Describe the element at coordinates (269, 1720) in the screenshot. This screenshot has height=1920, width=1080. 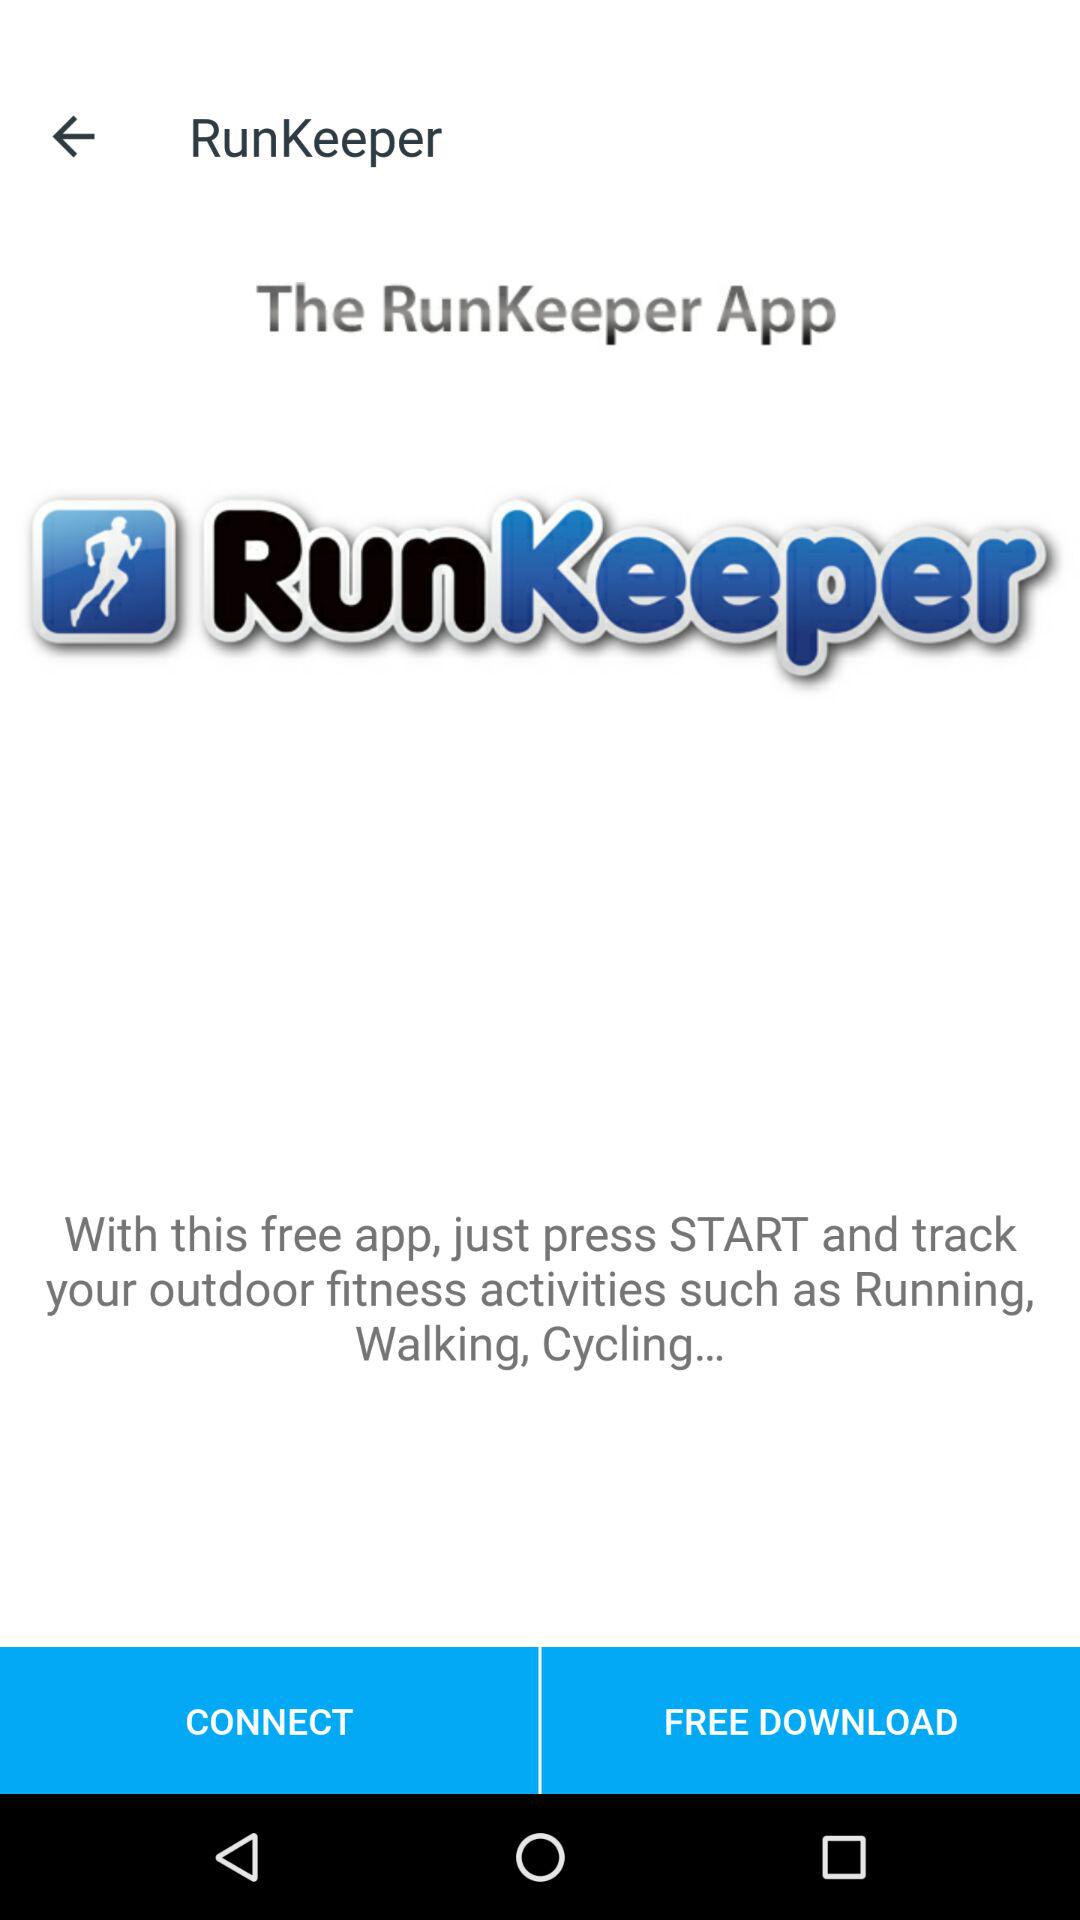
I see `swipe to the connect icon` at that location.